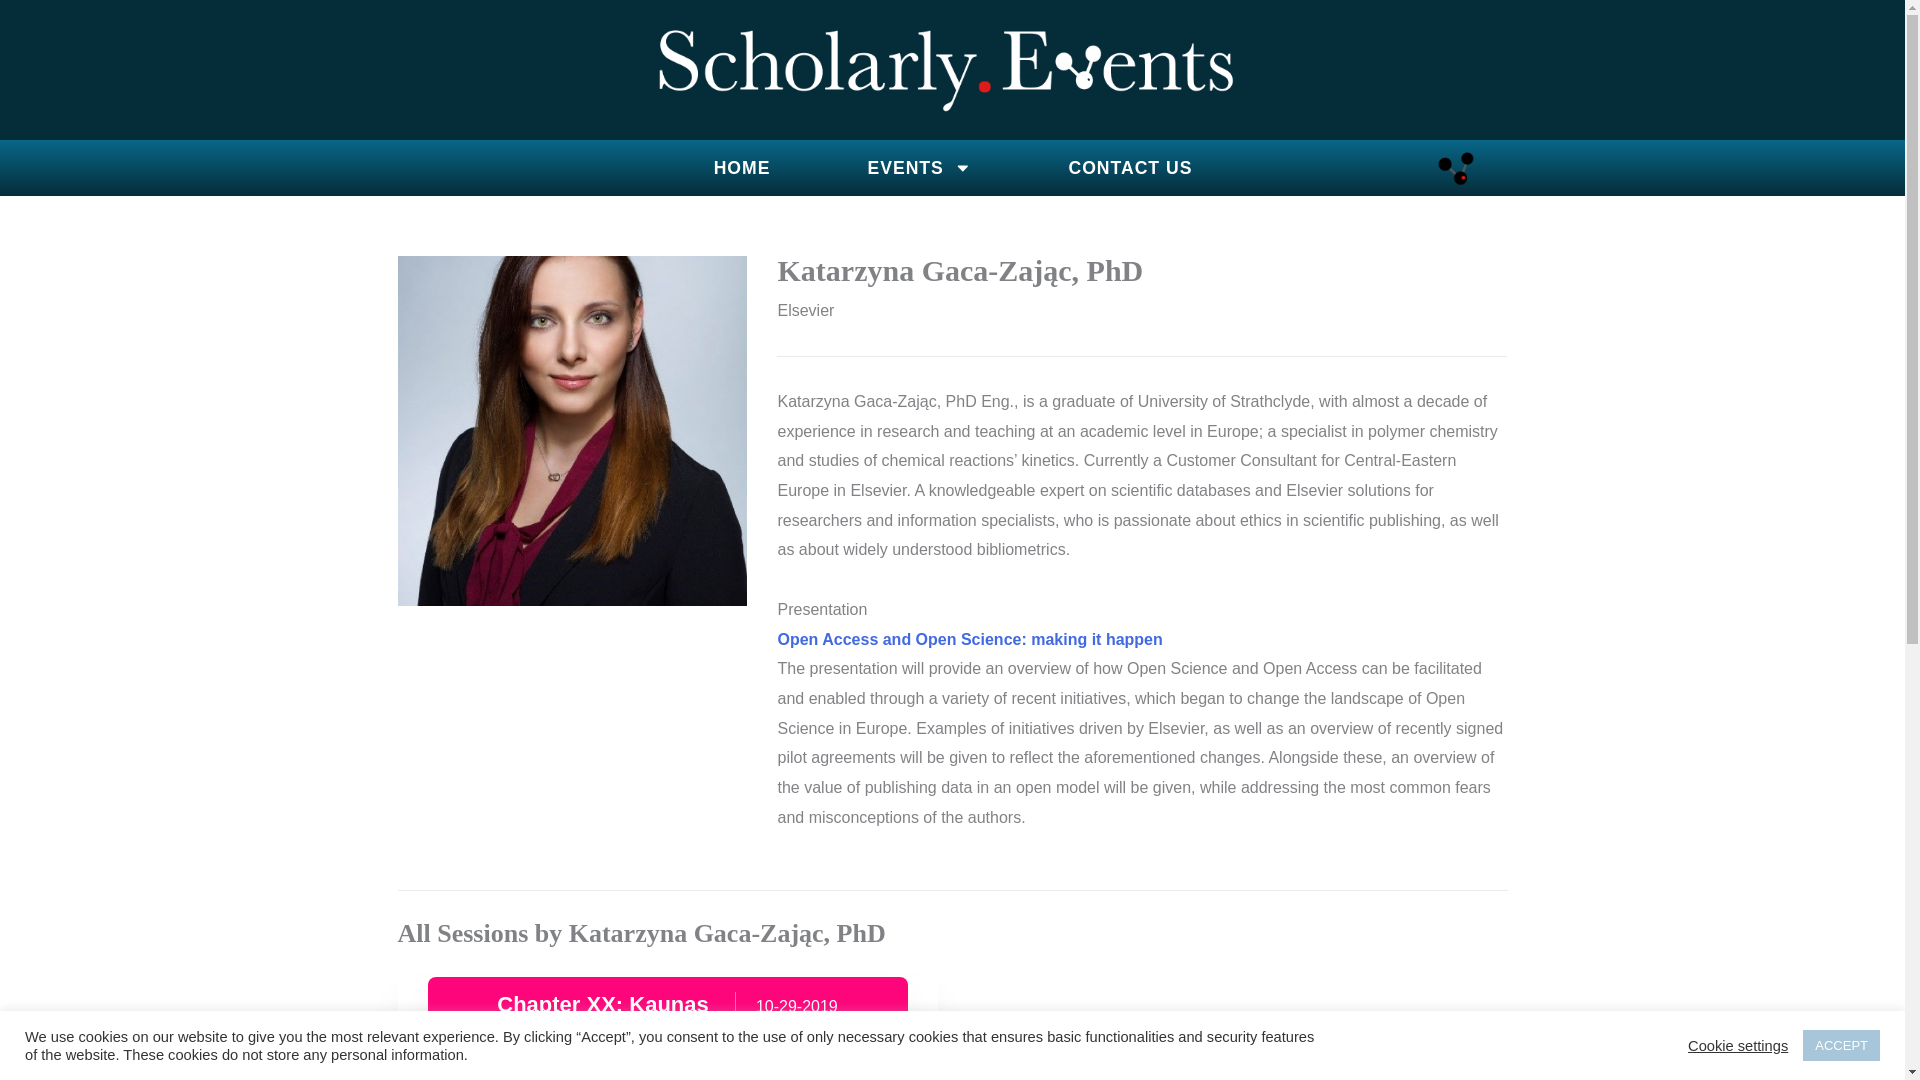  What do you see at coordinates (742, 168) in the screenshot?
I see `HOME` at bounding box center [742, 168].